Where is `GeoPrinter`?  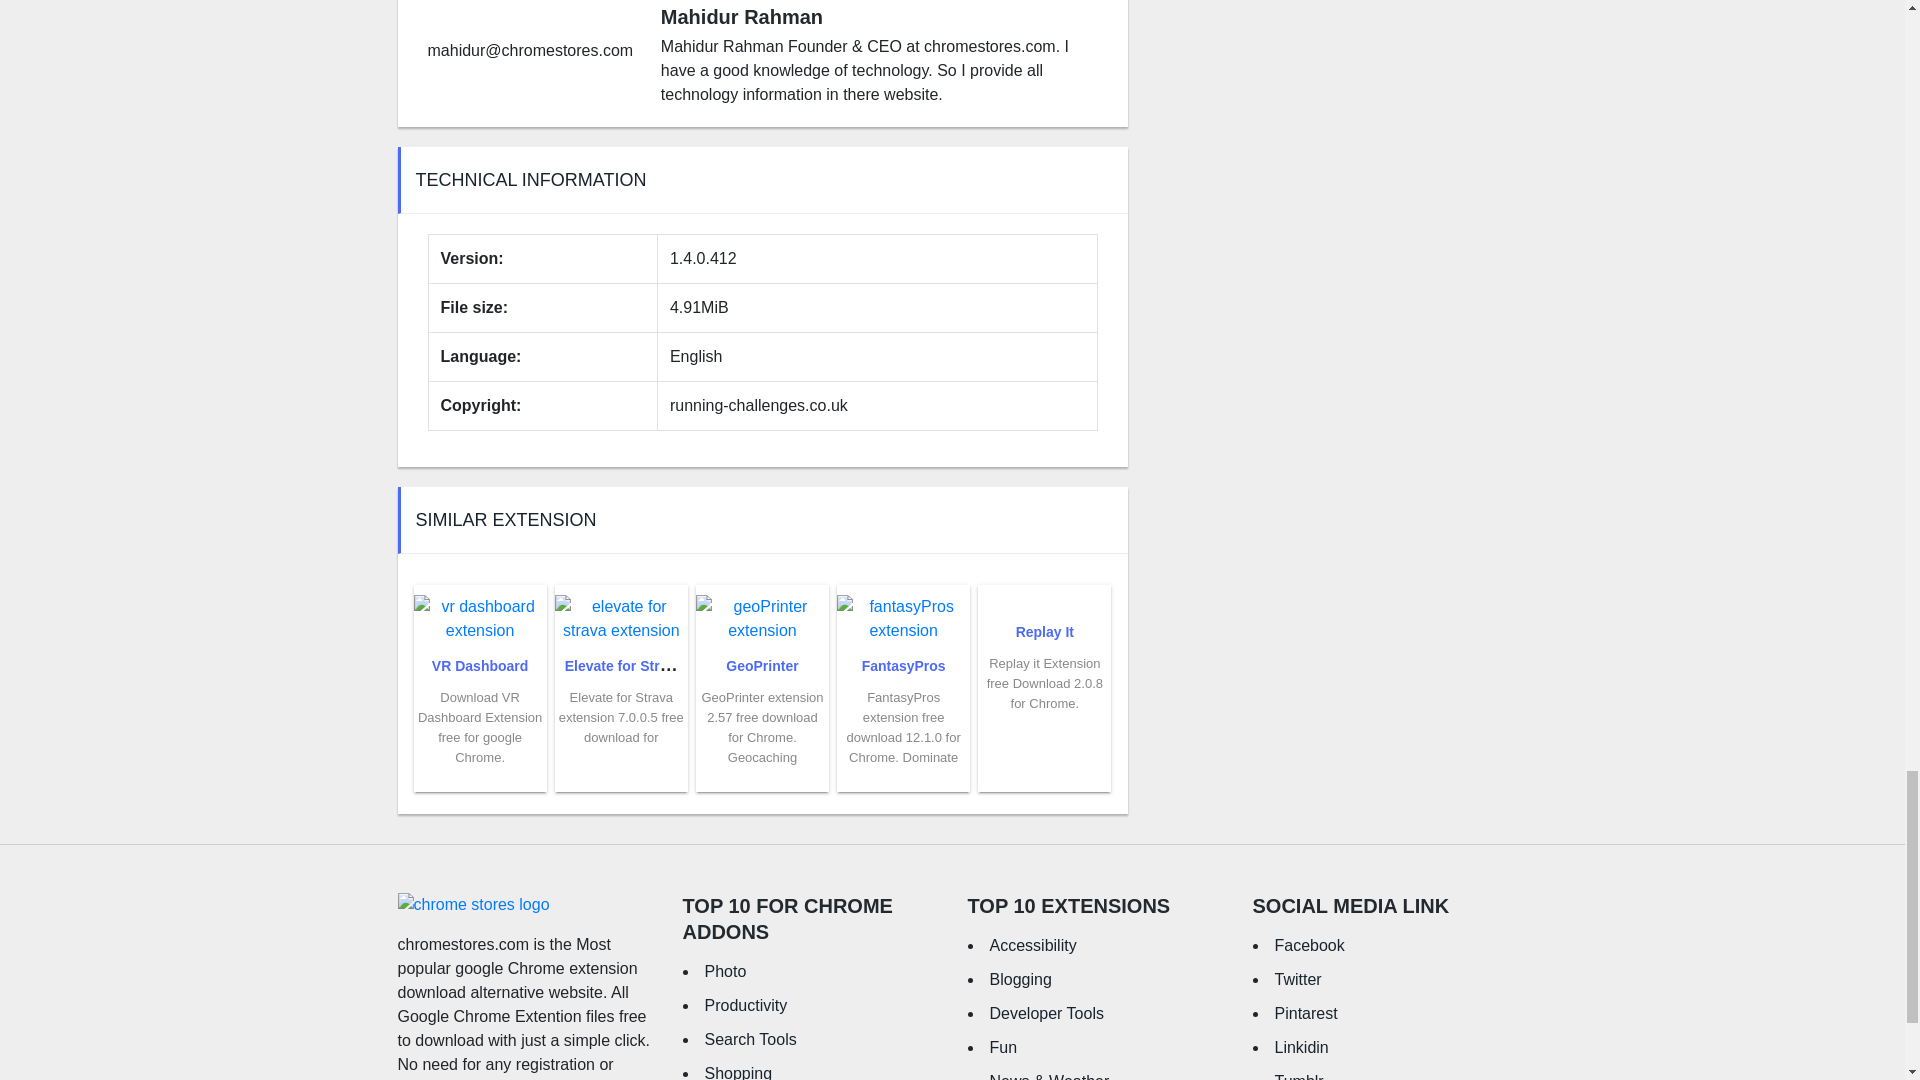 GeoPrinter is located at coordinates (762, 665).